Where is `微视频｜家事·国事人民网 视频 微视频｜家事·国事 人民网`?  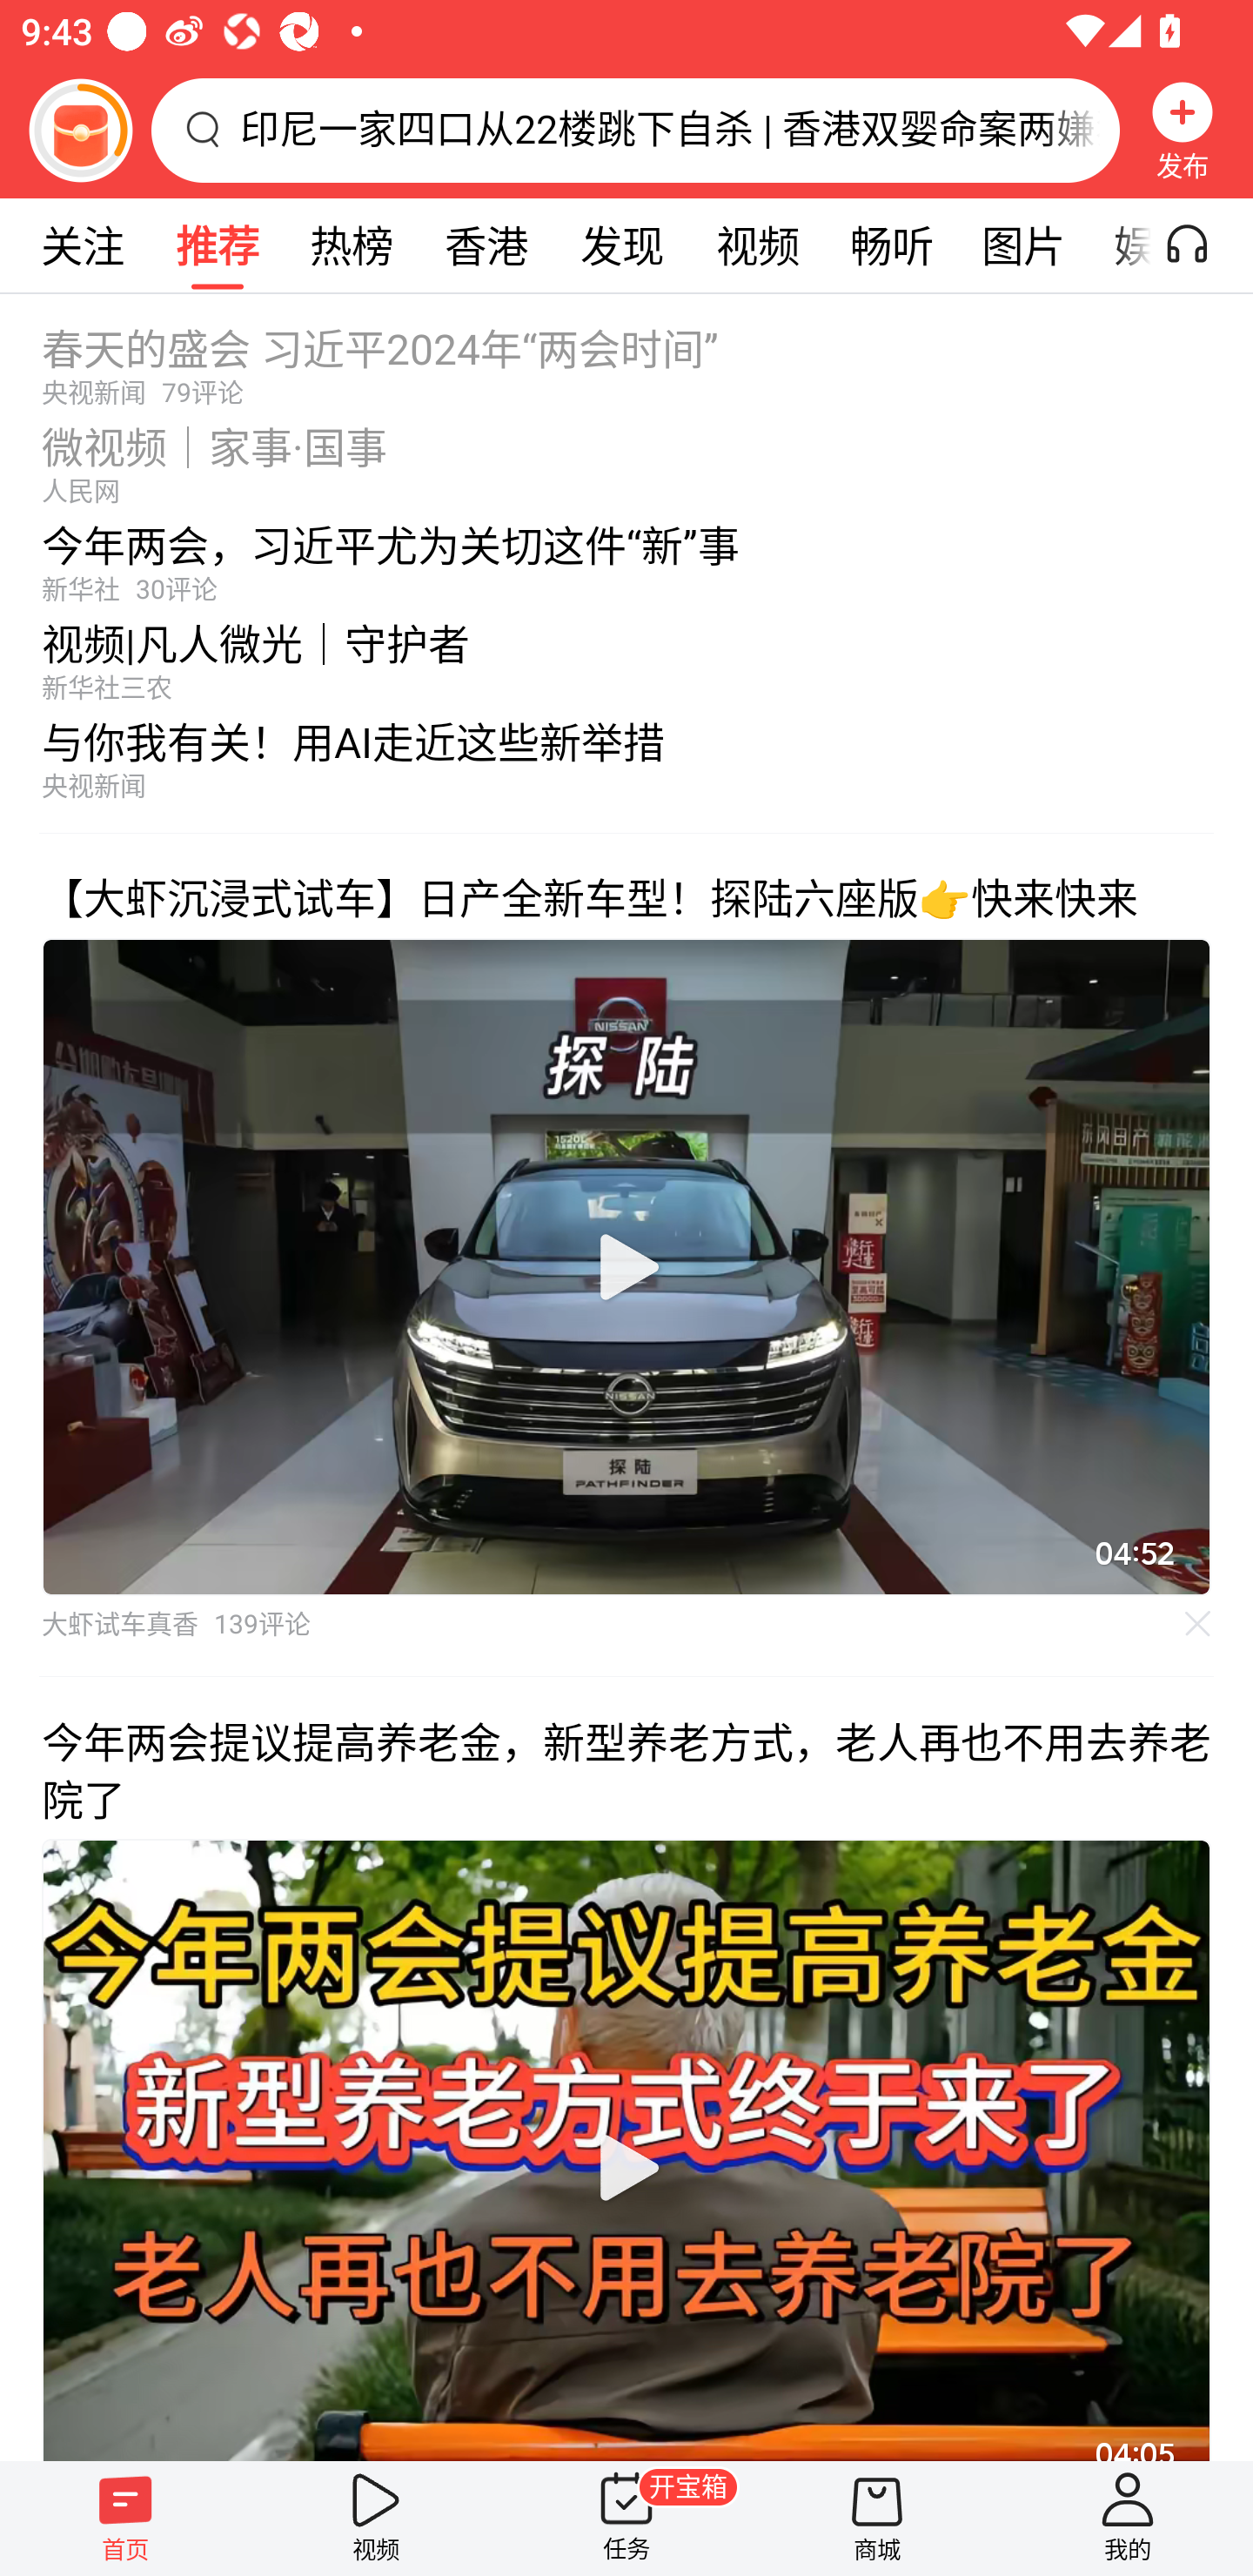
微视频｜家事·国事人民网 视频 微视频｜家事·国事 人民网 is located at coordinates (626, 457).